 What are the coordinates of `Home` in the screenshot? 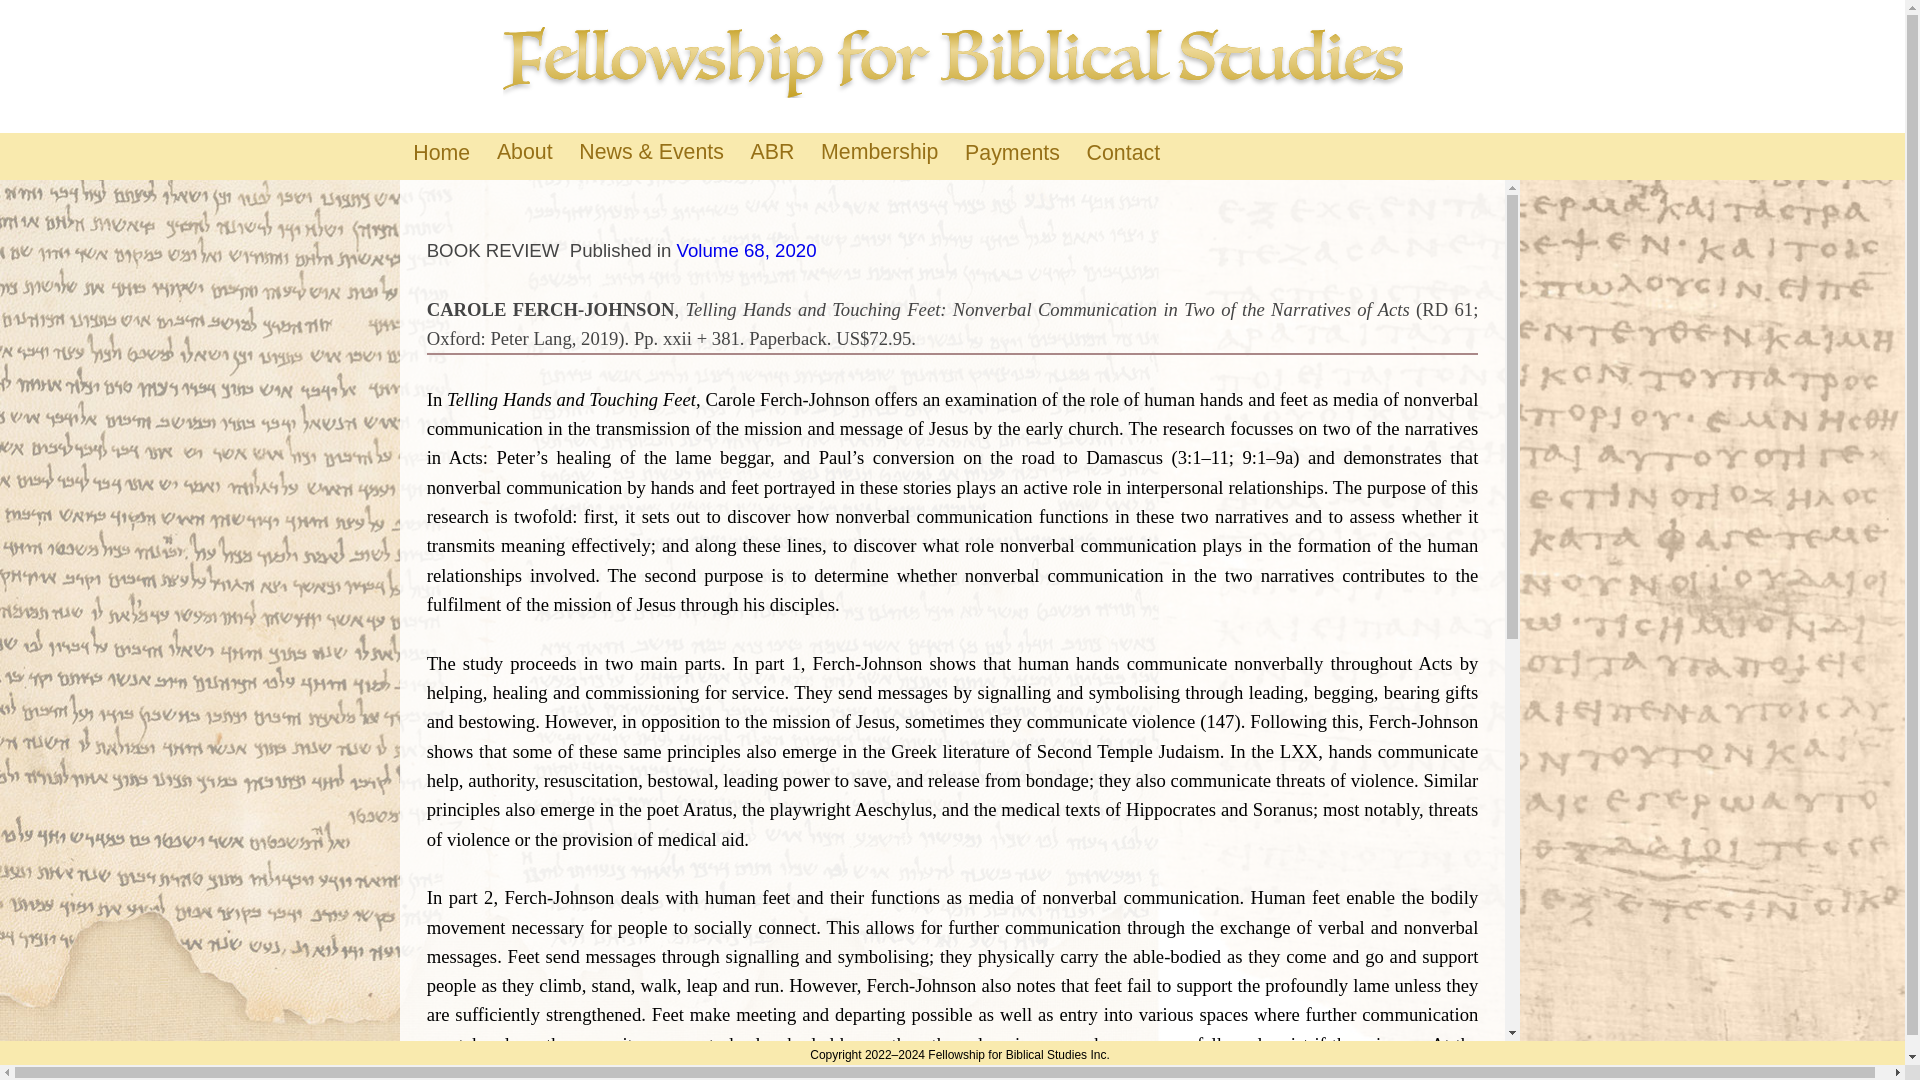 It's located at (441, 155).